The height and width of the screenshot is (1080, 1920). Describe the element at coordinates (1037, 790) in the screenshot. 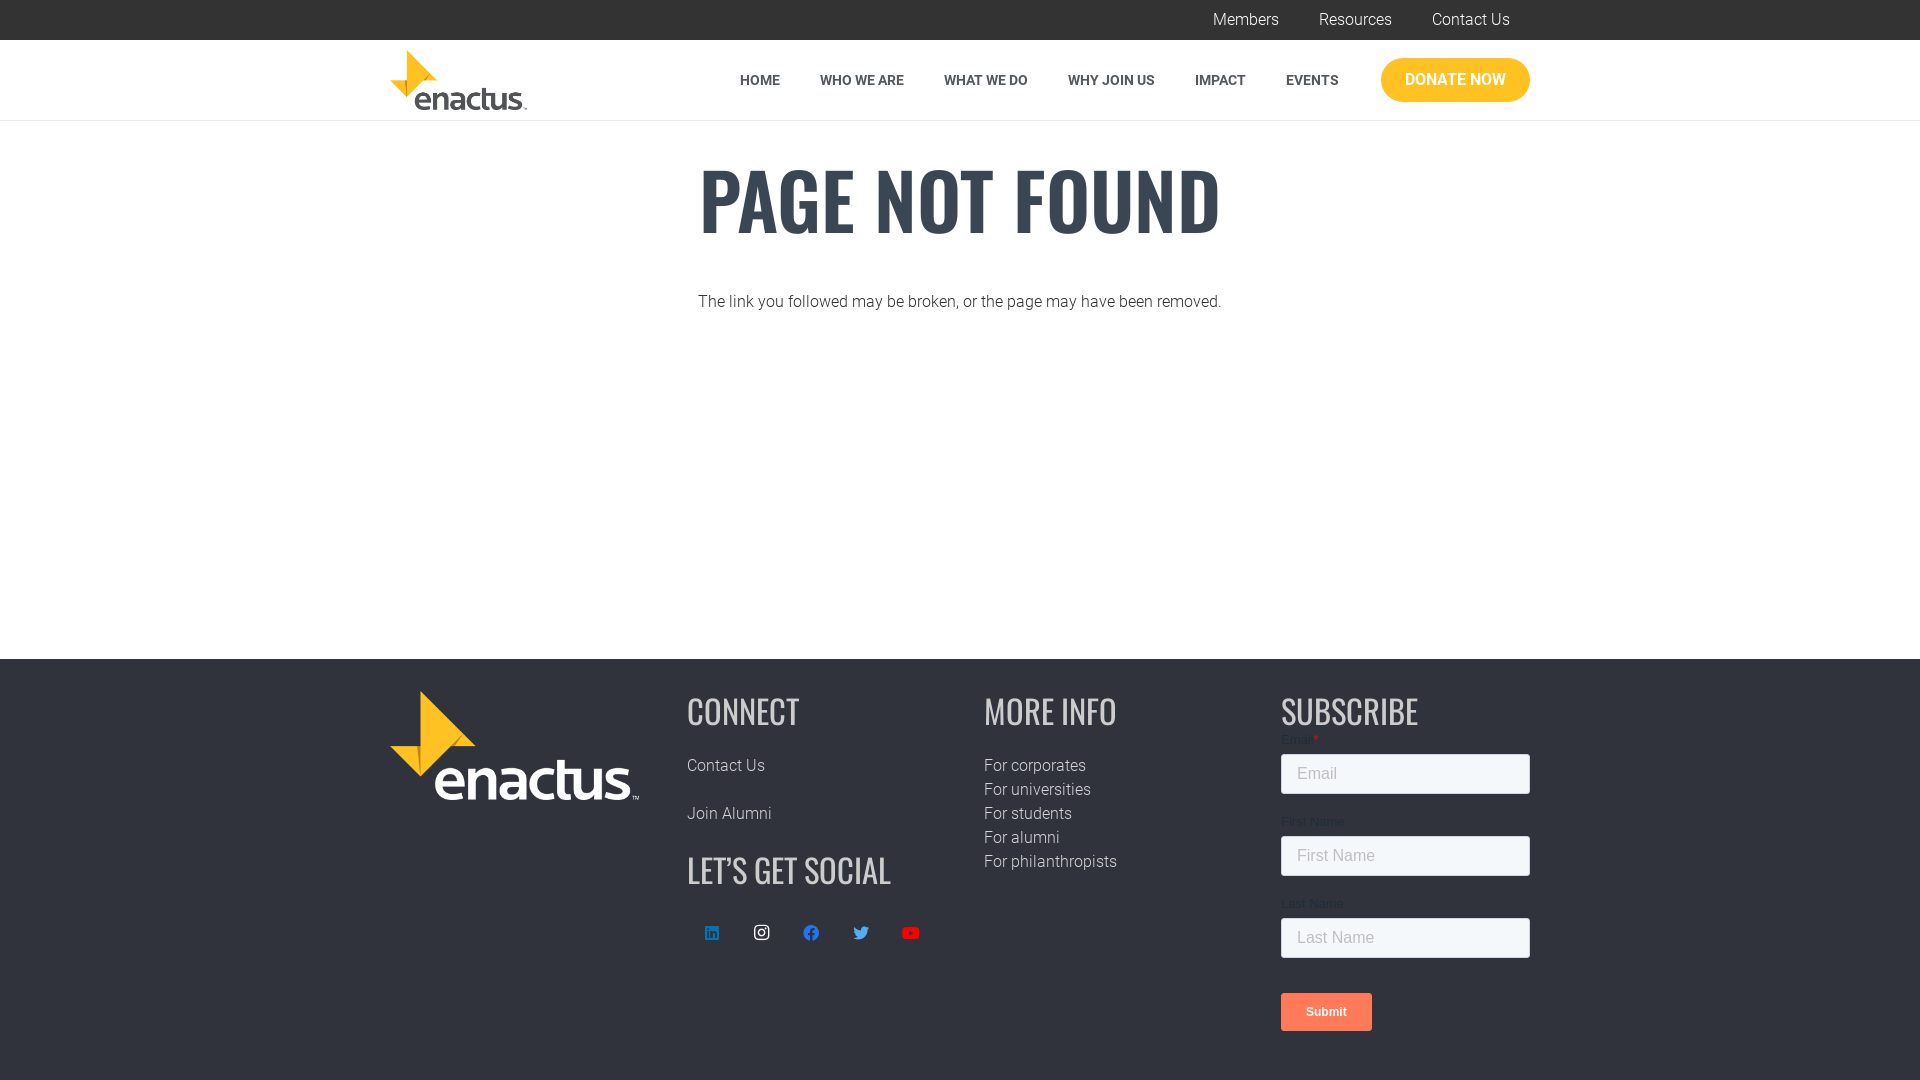

I see `For universities` at that location.